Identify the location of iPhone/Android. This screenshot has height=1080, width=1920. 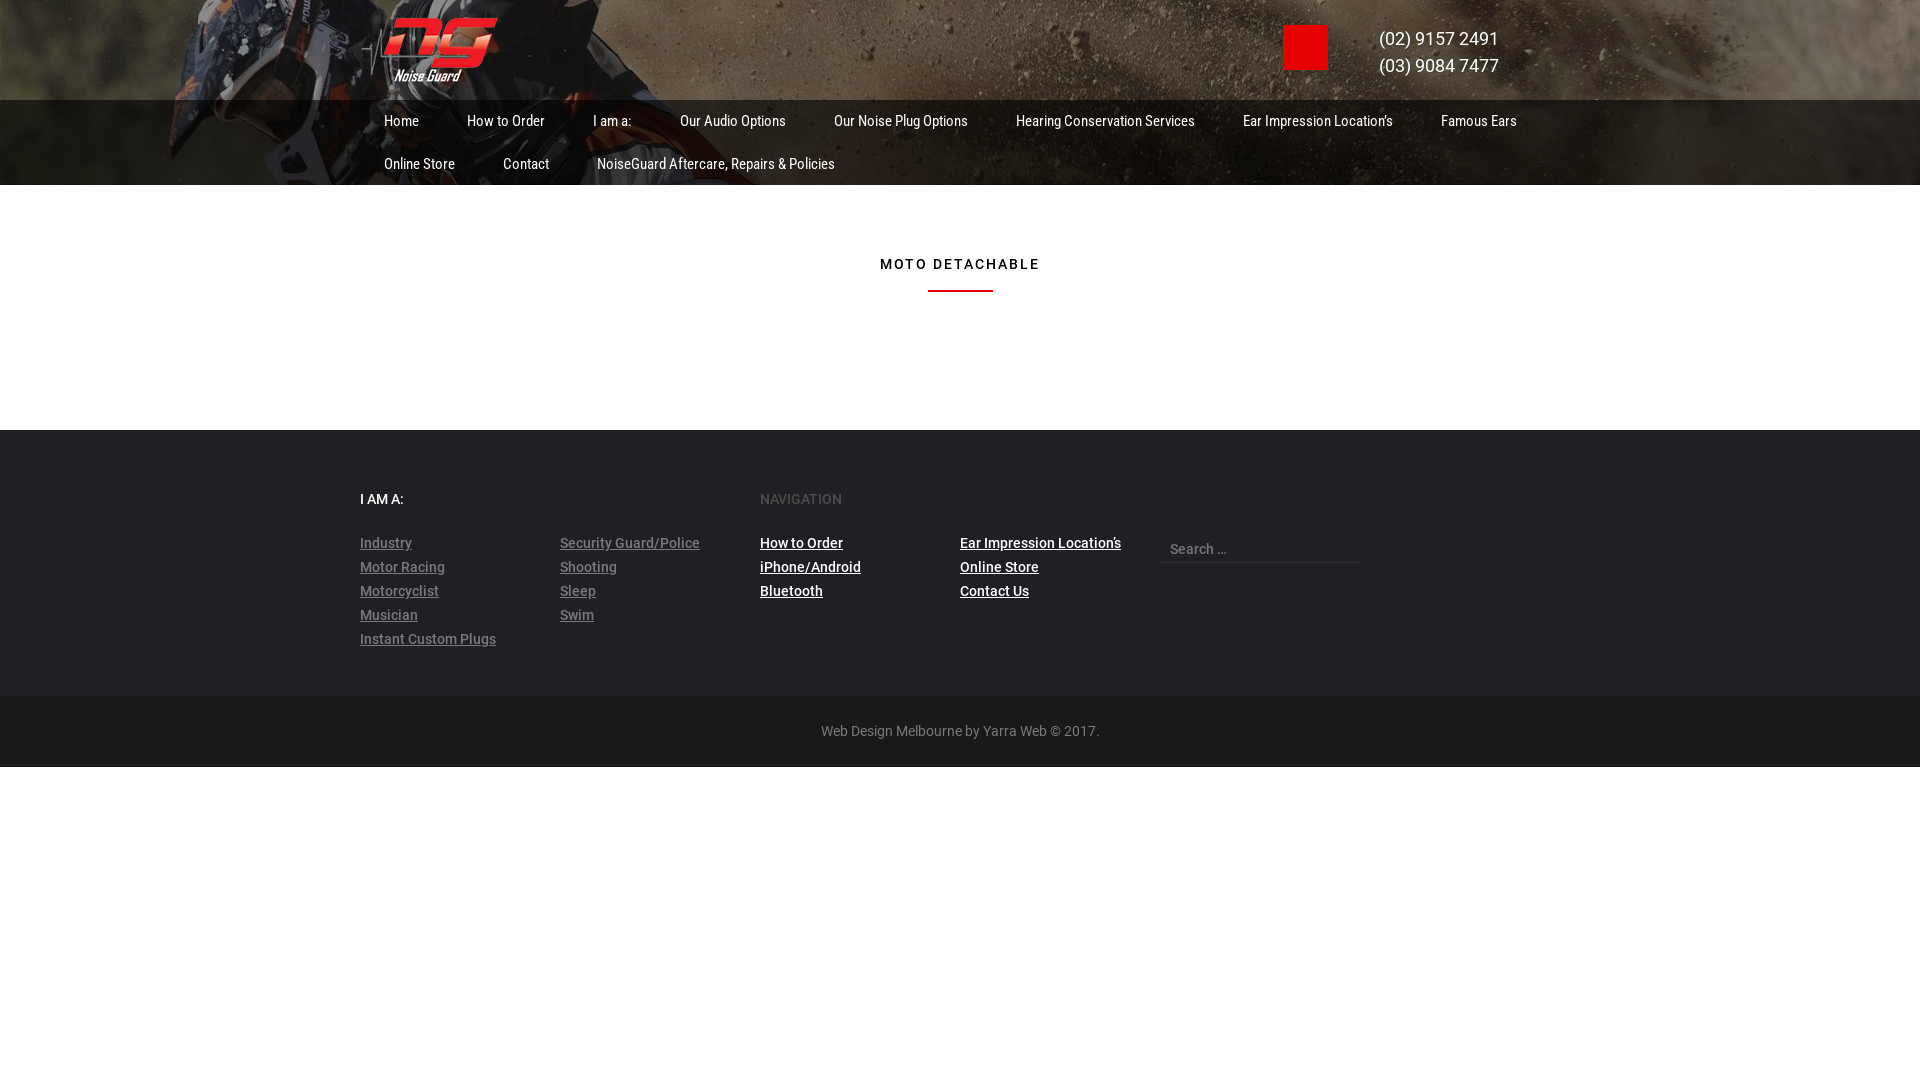
(810, 567).